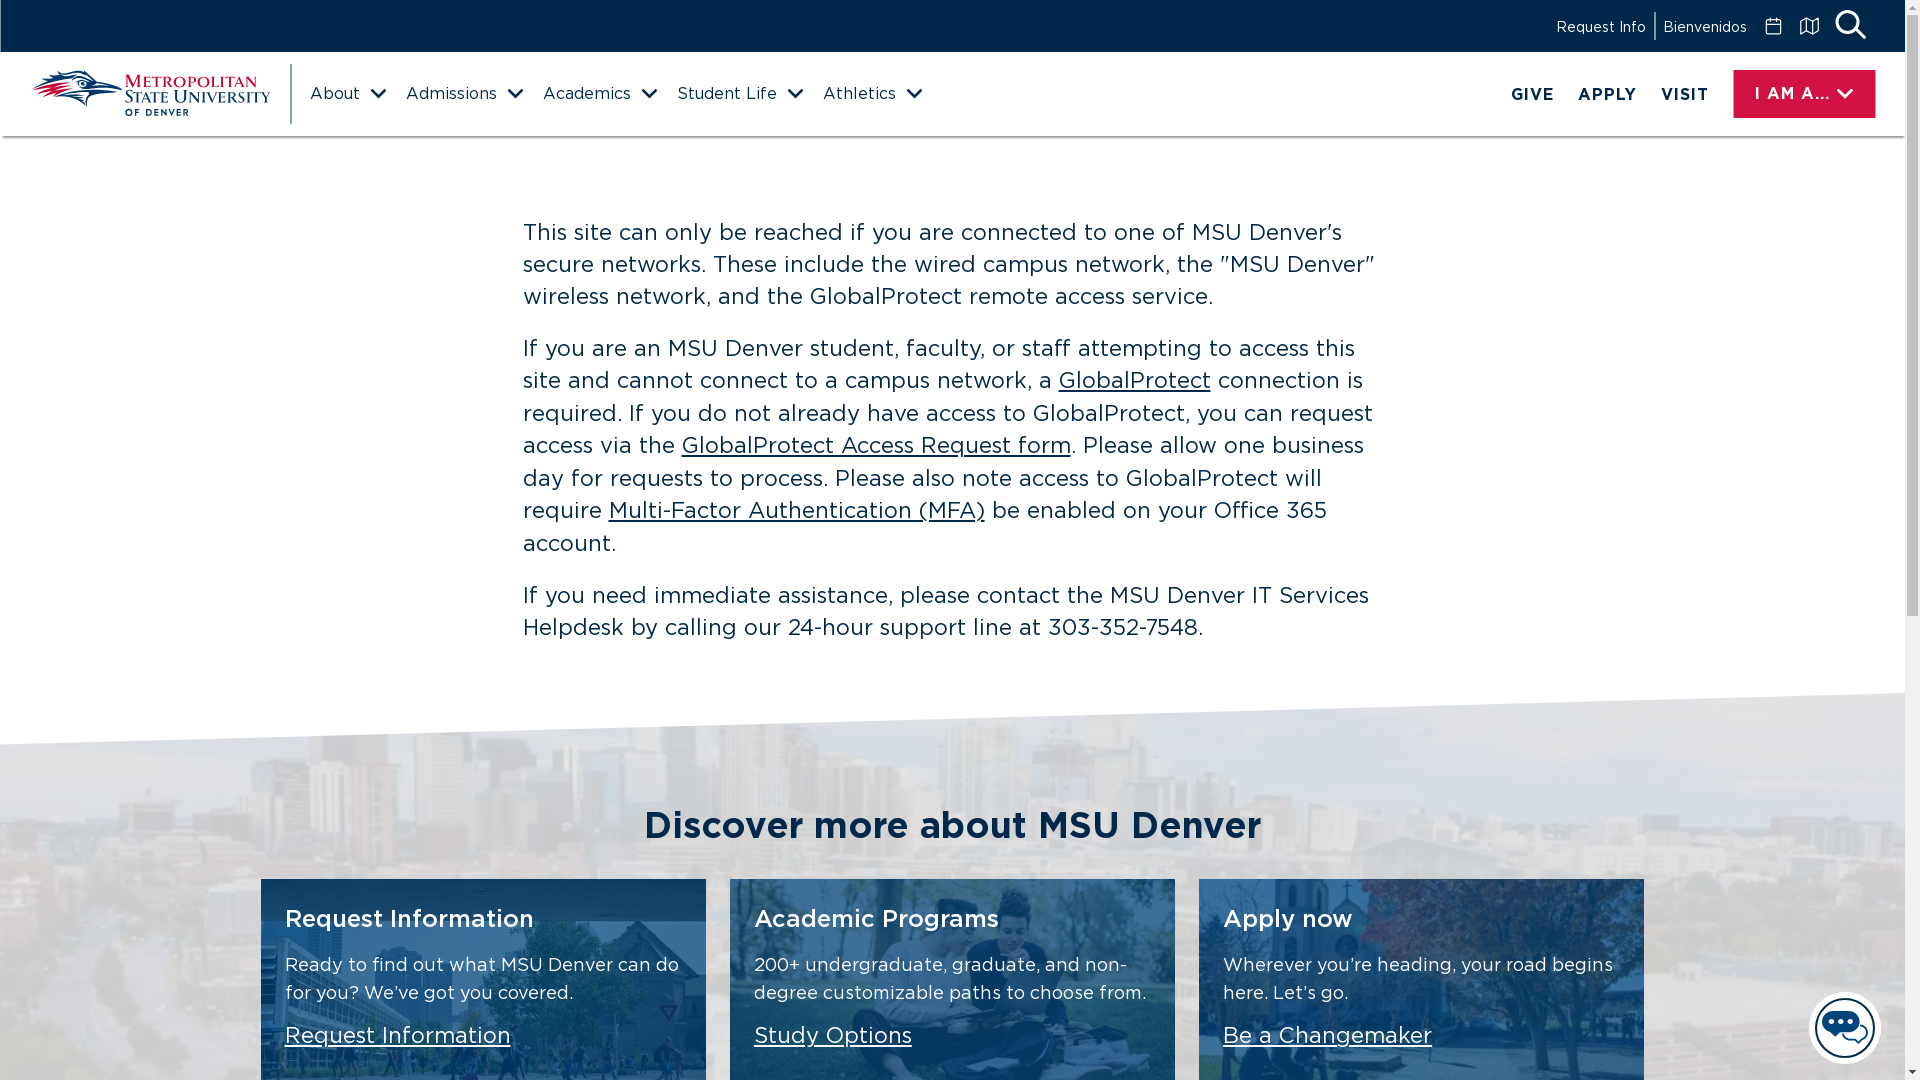 The image size is (1920, 1080). What do you see at coordinates (1850, 26) in the screenshot?
I see `Search` at bounding box center [1850, 26].